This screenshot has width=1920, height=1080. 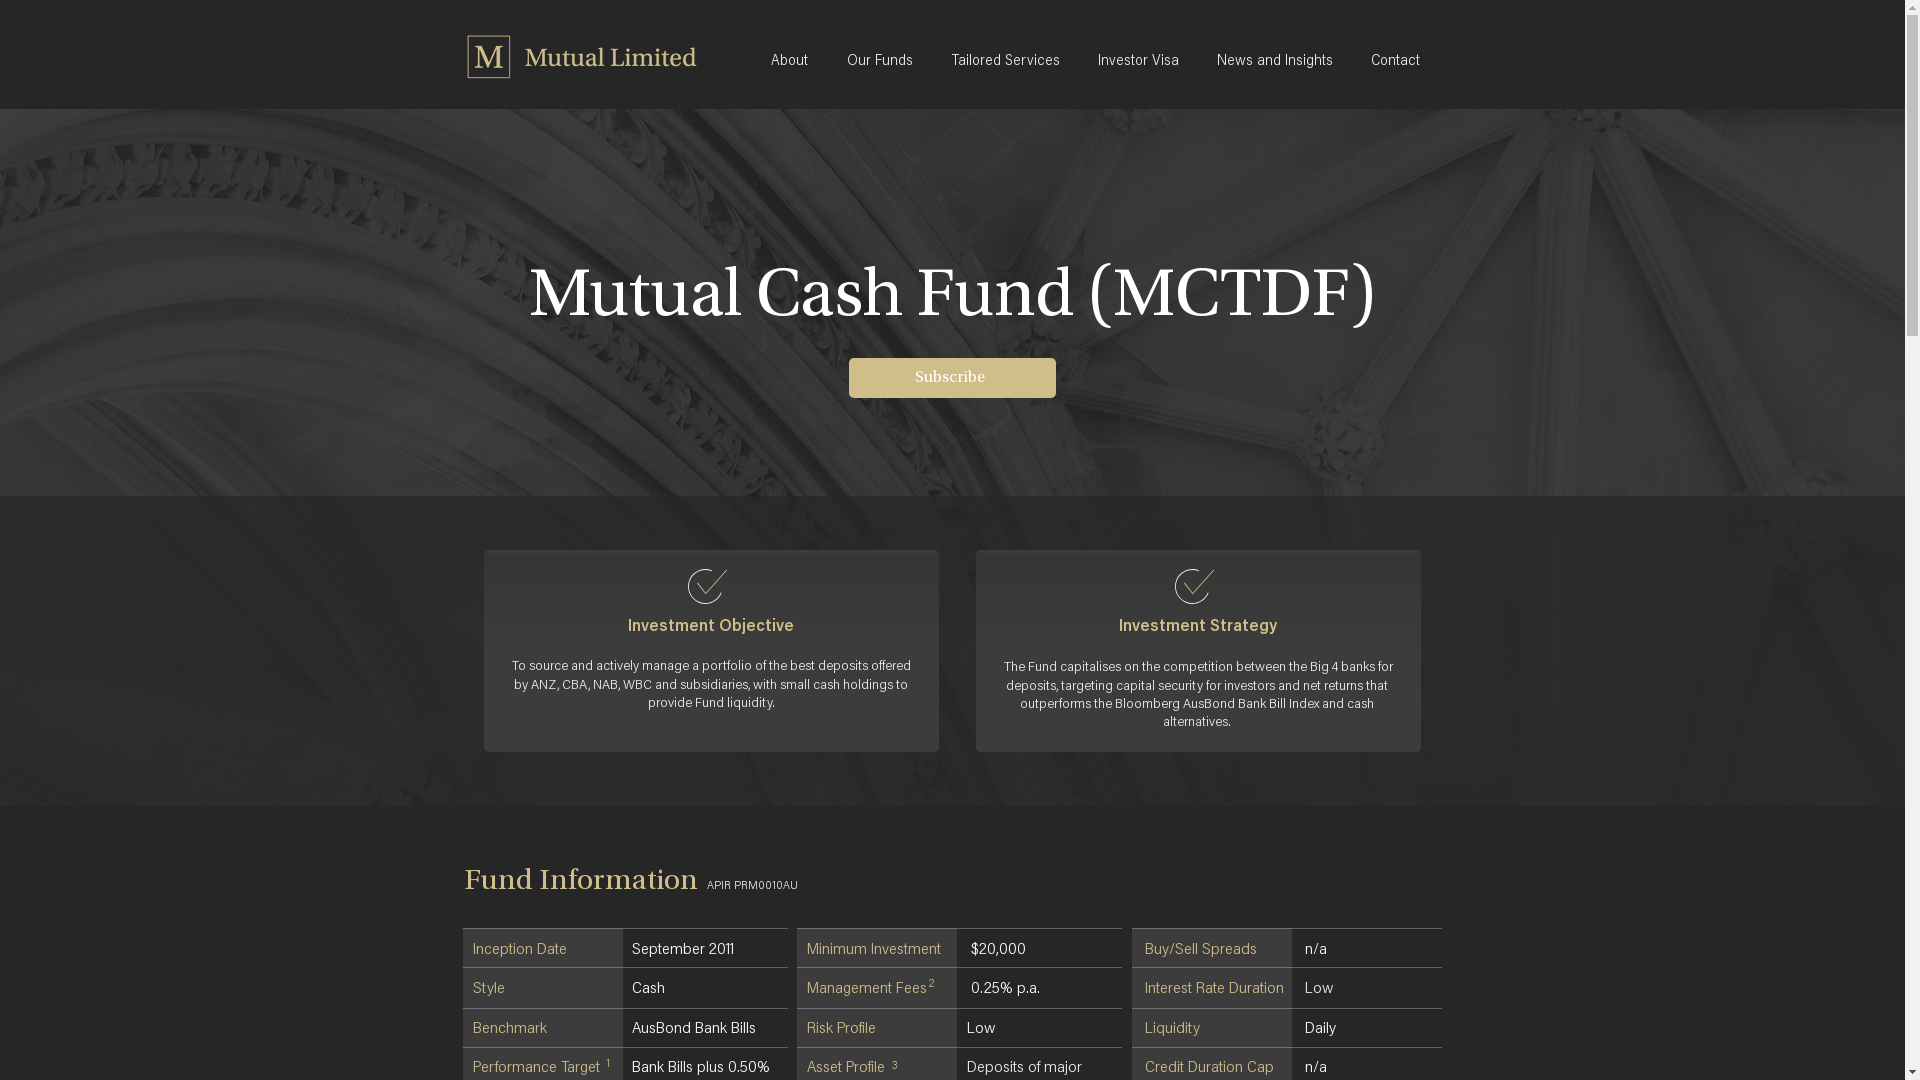 What do you see at coordinates (952, 378) in the screenshot?
I see `Subscribe` at bounding box center [952, 378].